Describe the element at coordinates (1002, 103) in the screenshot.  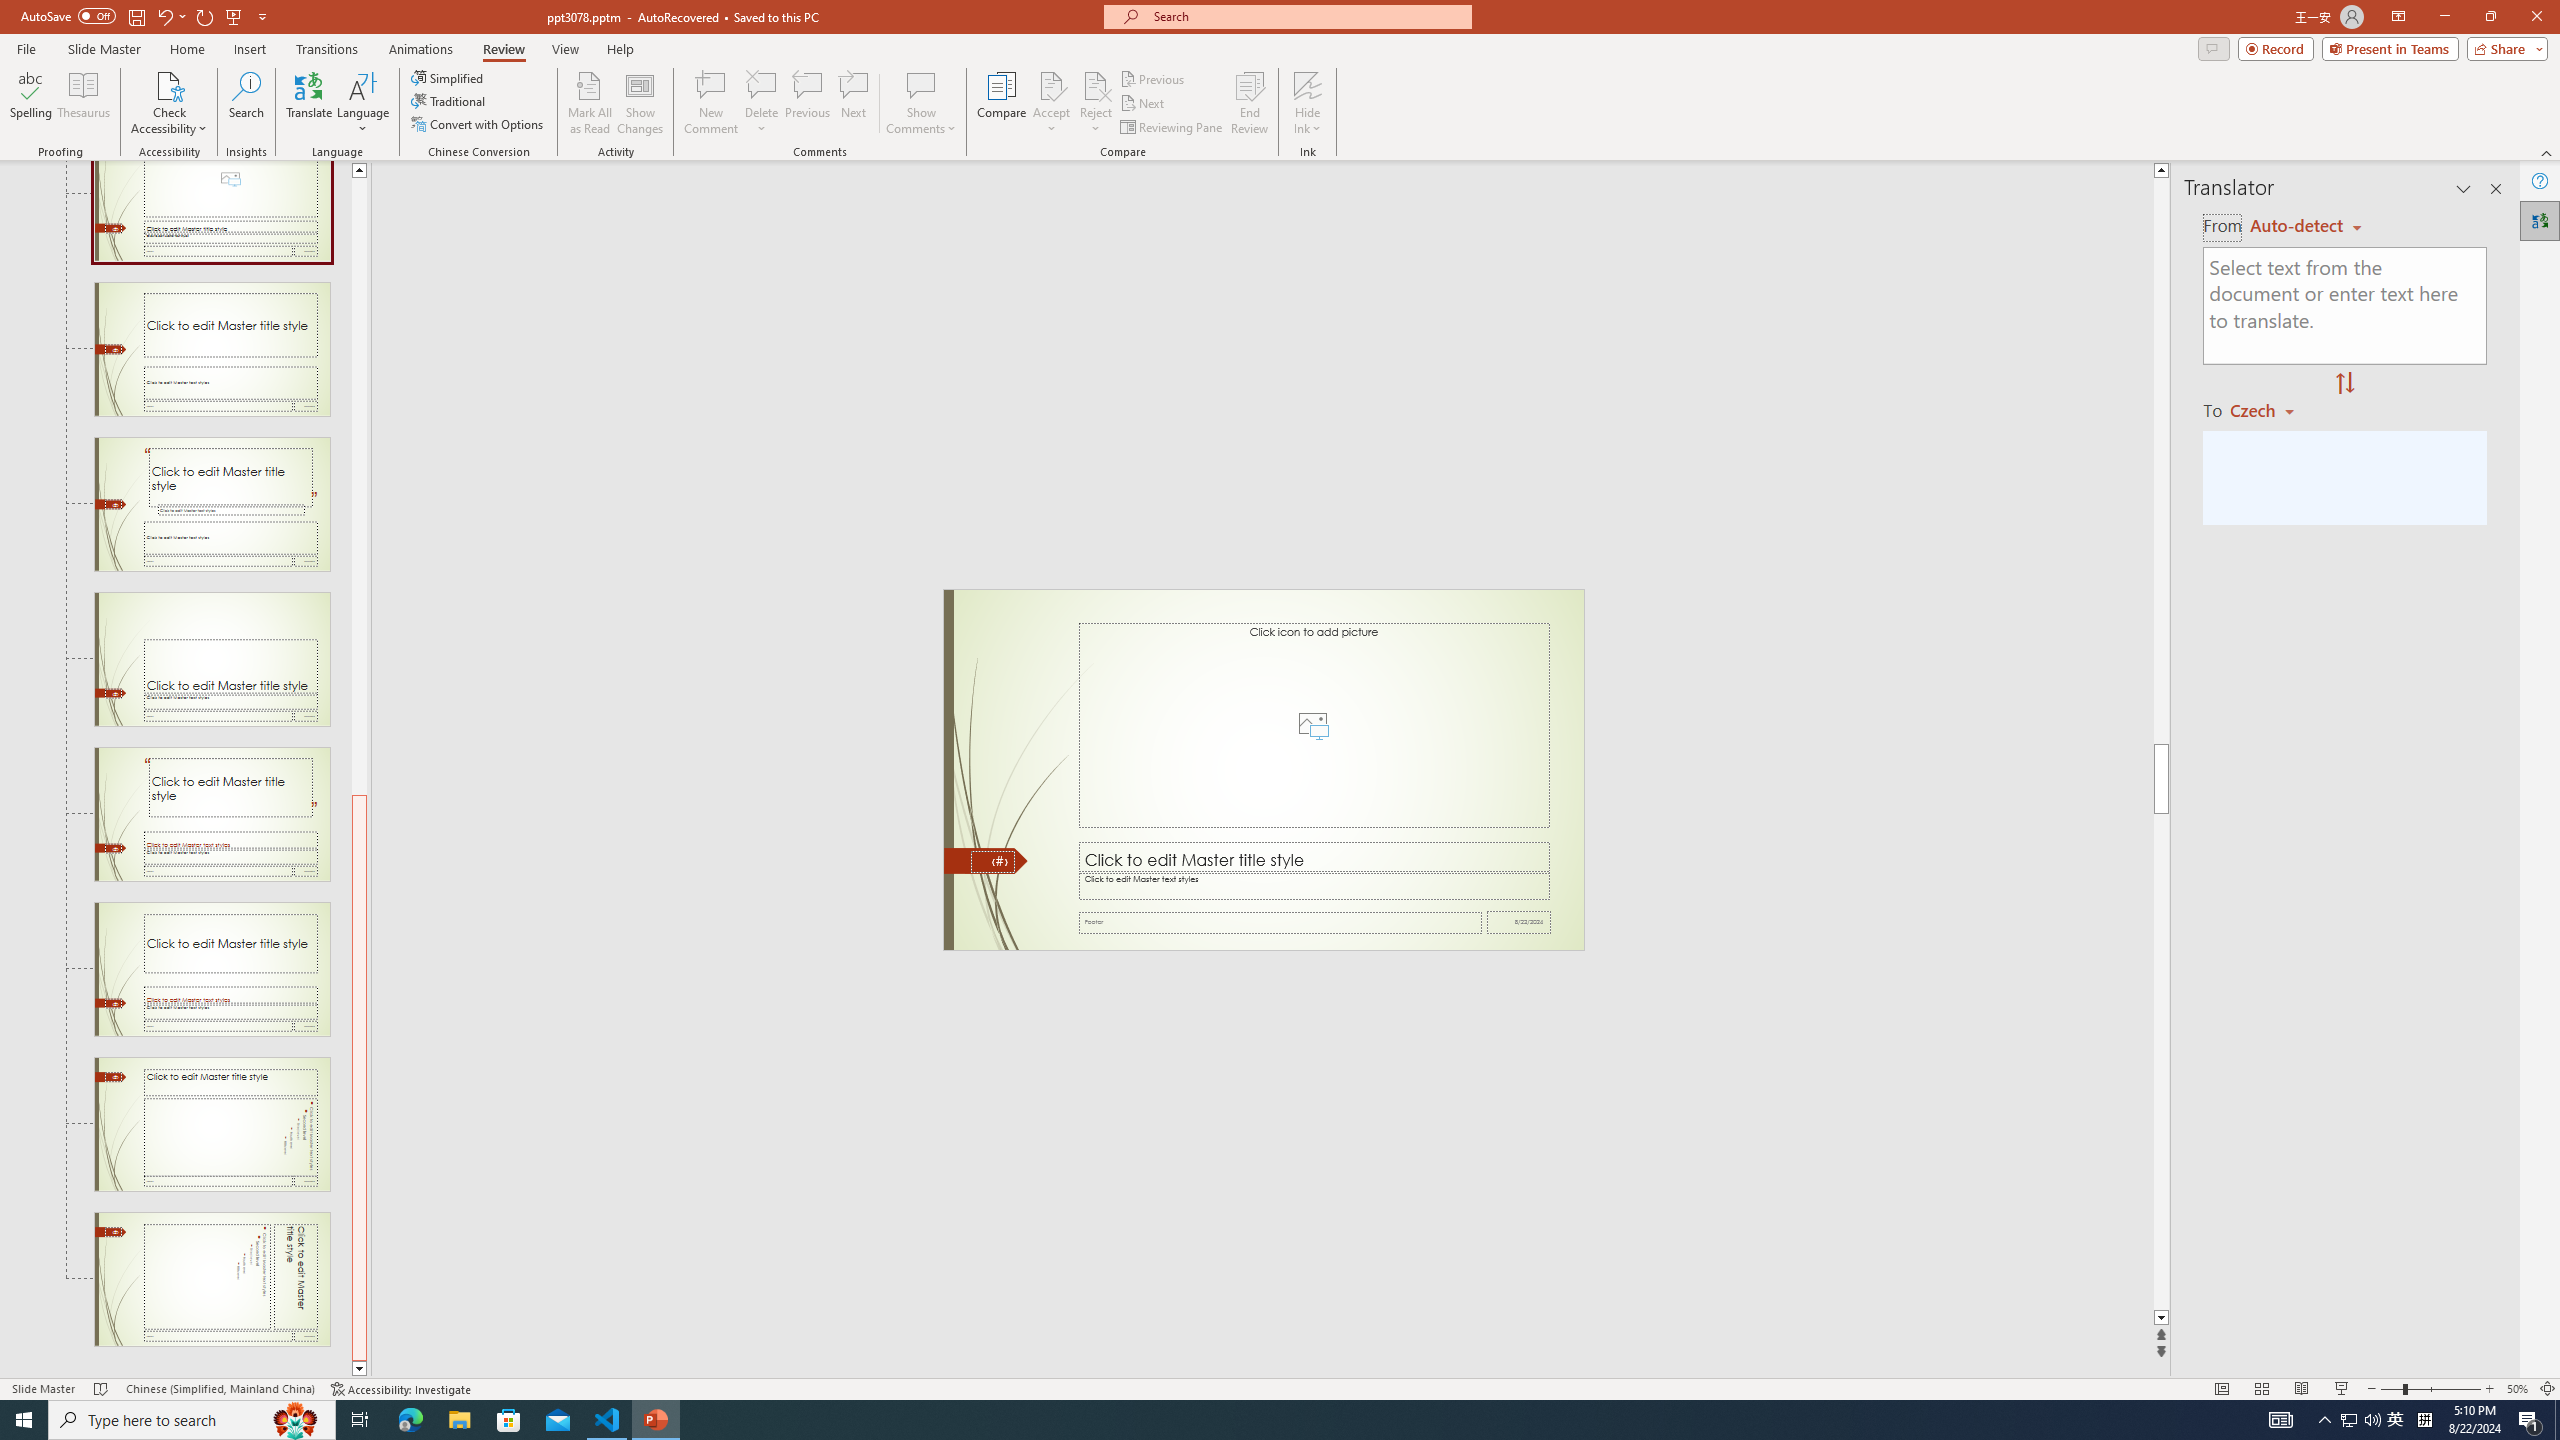
I see `Compare` at that location.